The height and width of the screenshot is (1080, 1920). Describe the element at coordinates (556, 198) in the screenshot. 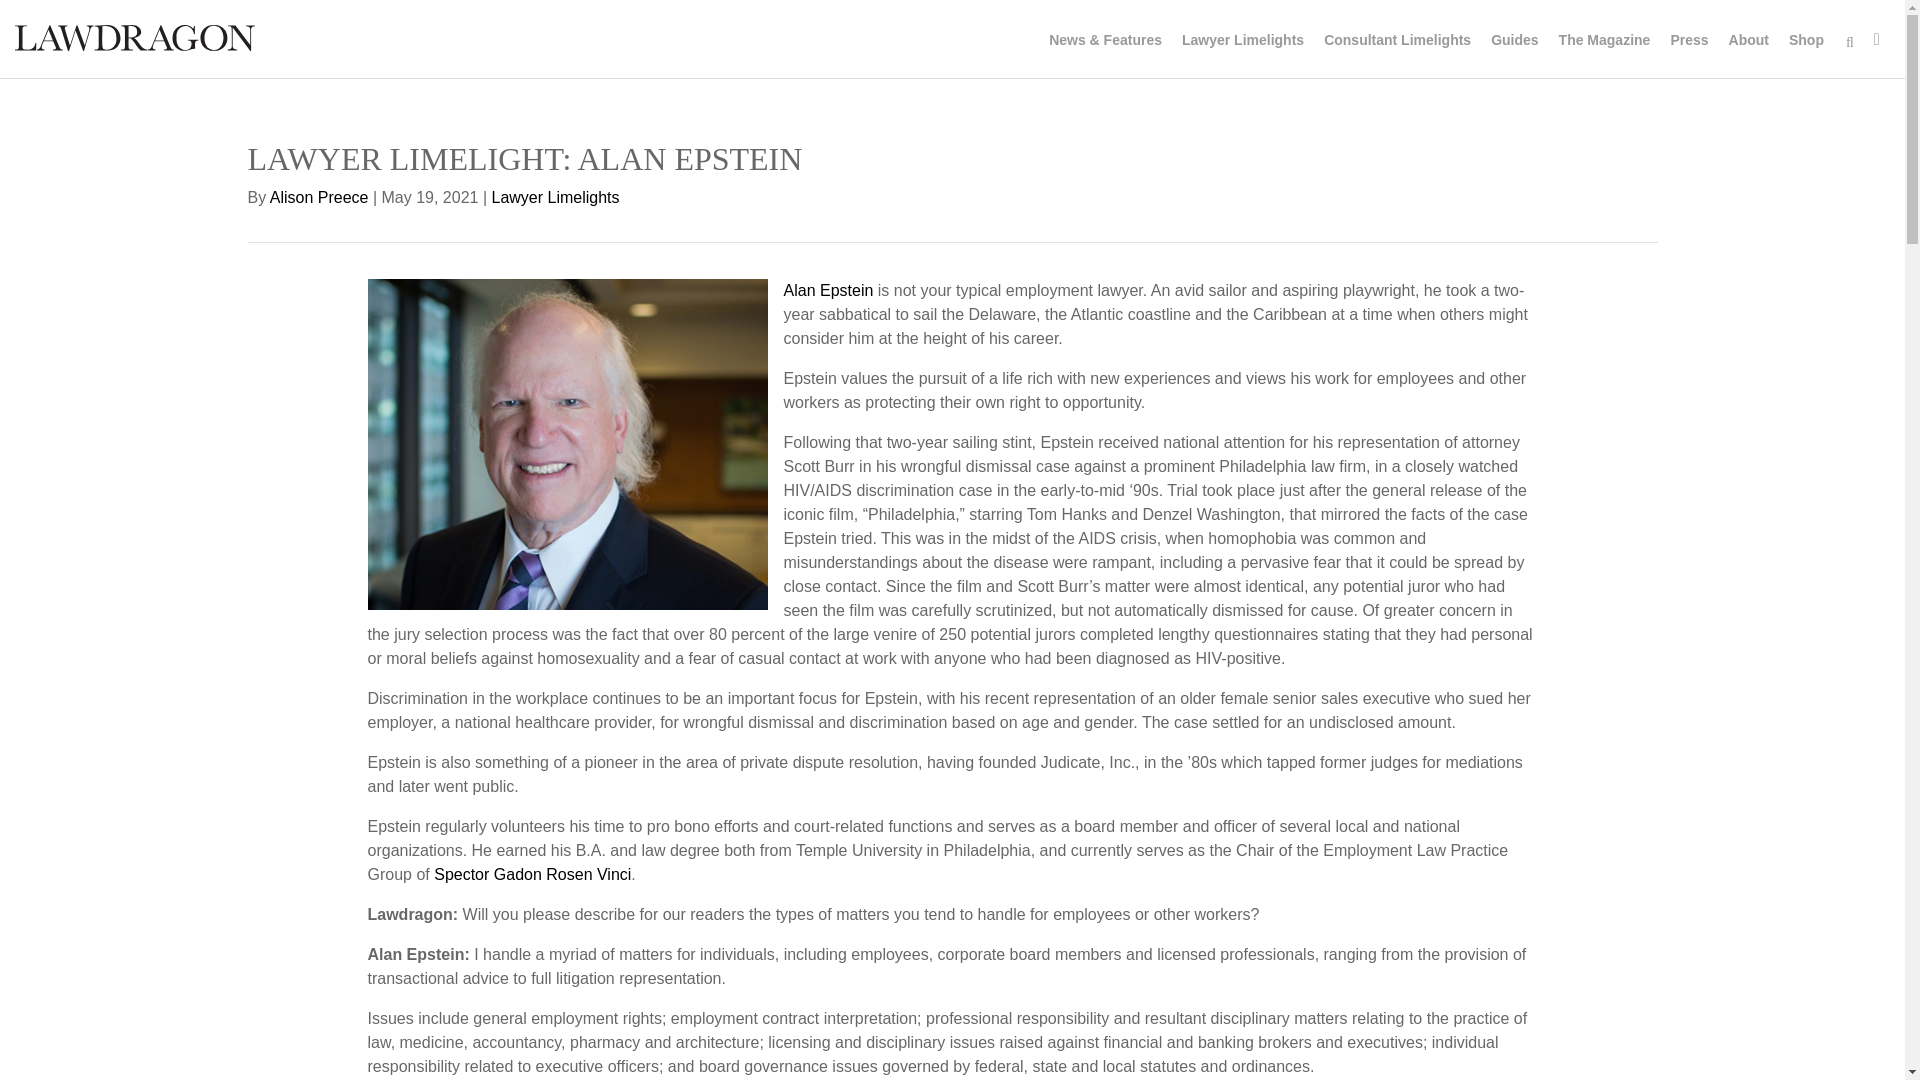

I see `Lawyer Limelights` at that location.